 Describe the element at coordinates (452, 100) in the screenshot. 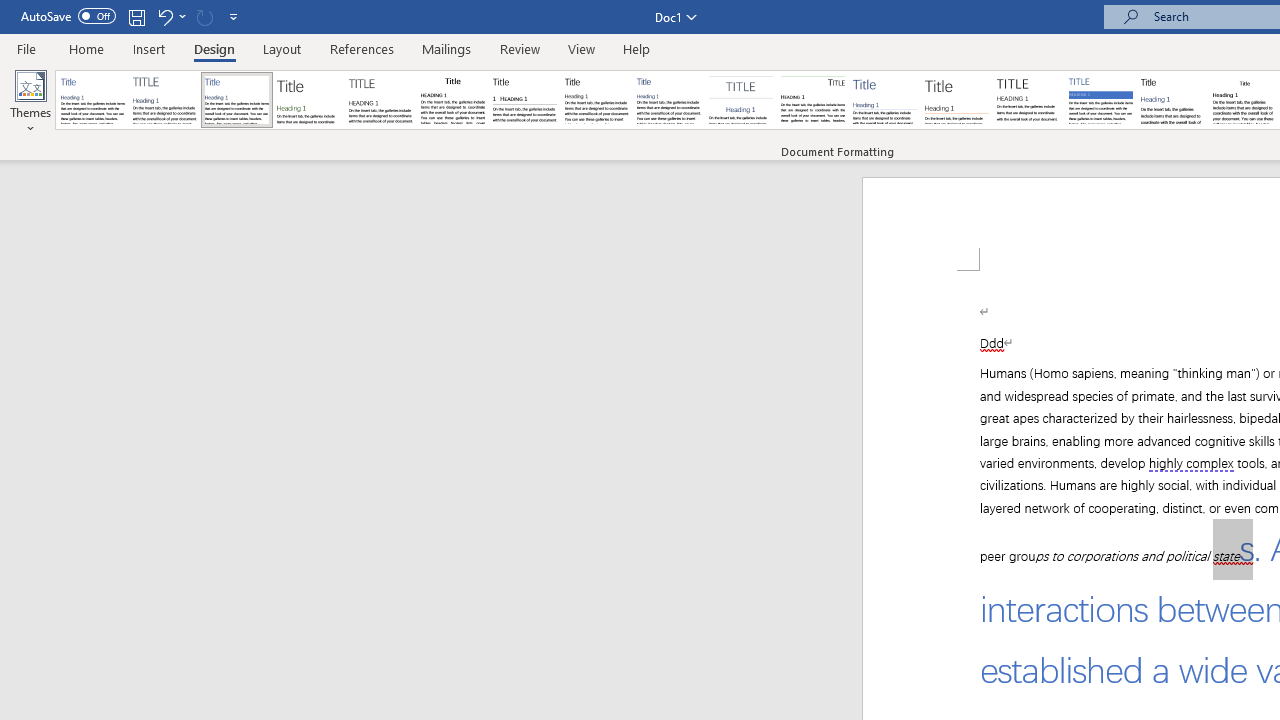

I see `Black & White (Classic)` at that location.